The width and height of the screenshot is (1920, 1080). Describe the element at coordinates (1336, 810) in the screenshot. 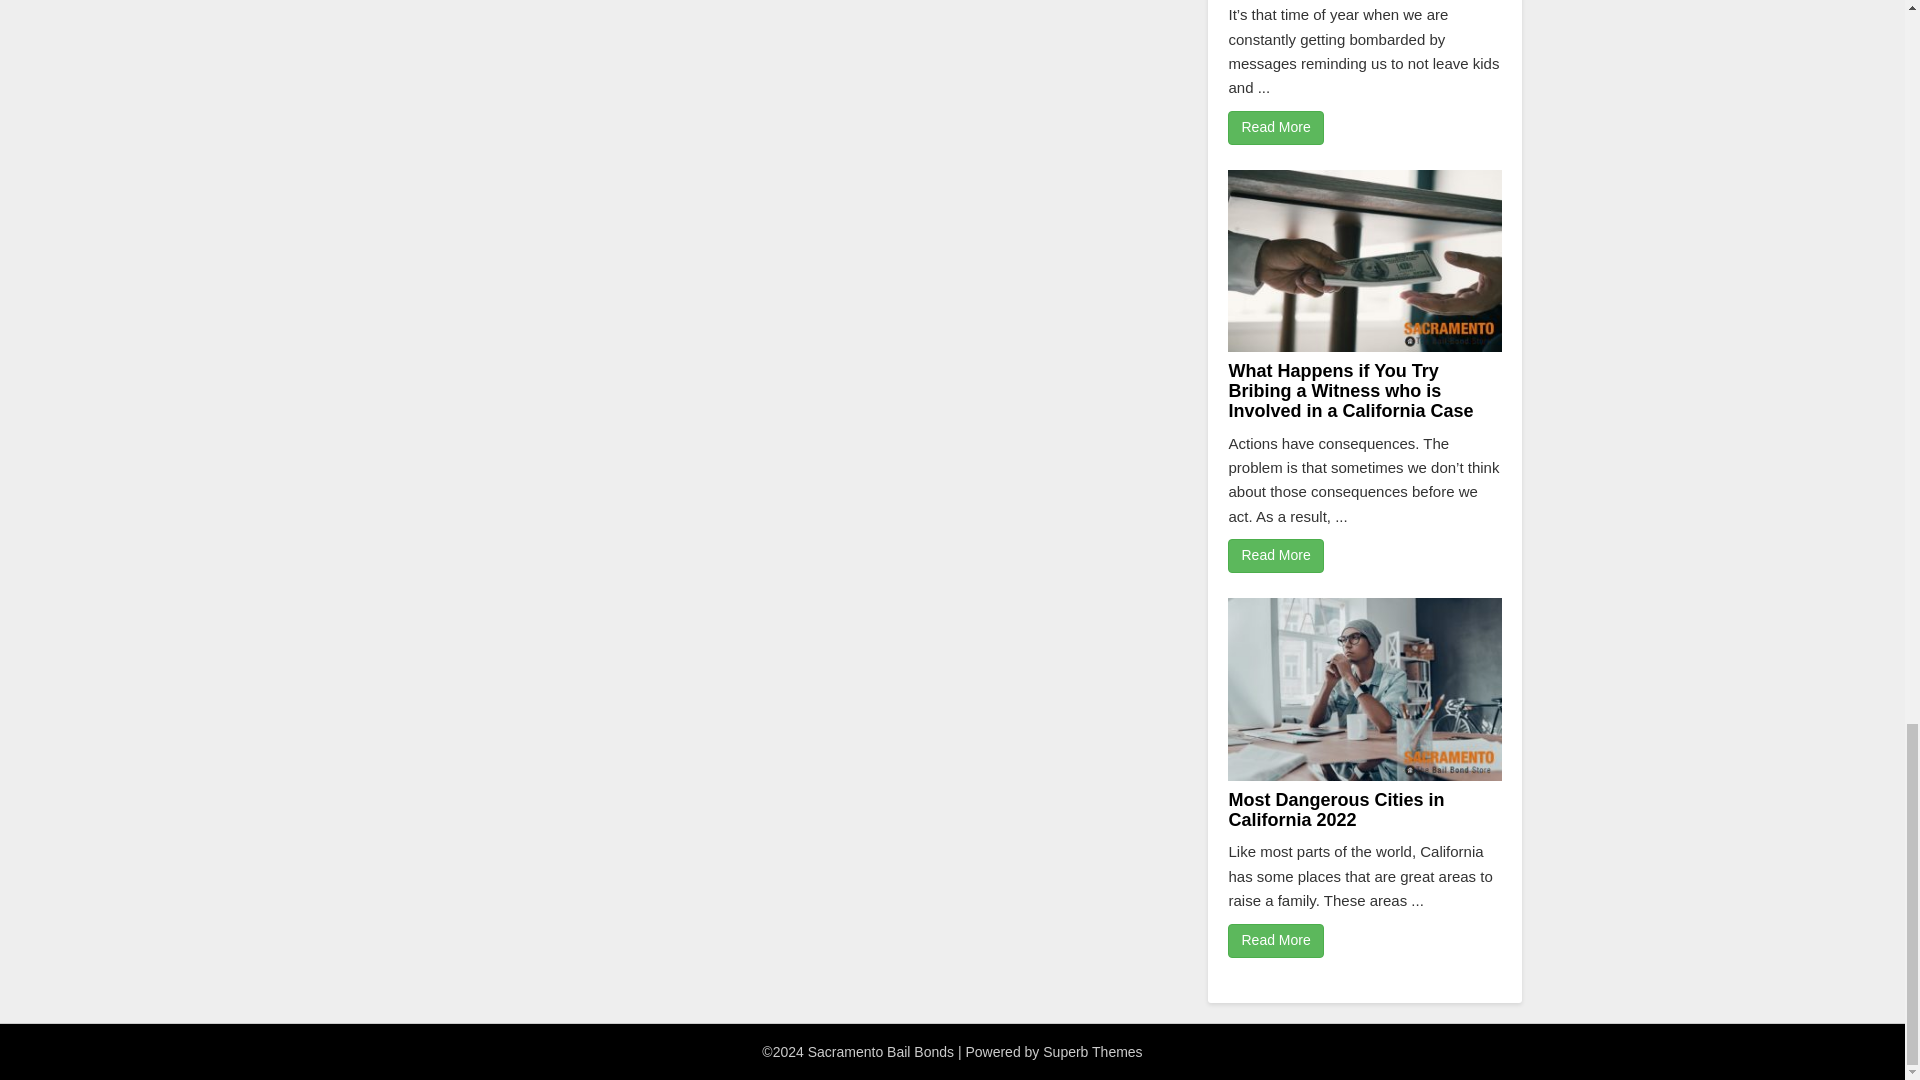

I see `Most Dangerous Cities in California 2022` at that location.